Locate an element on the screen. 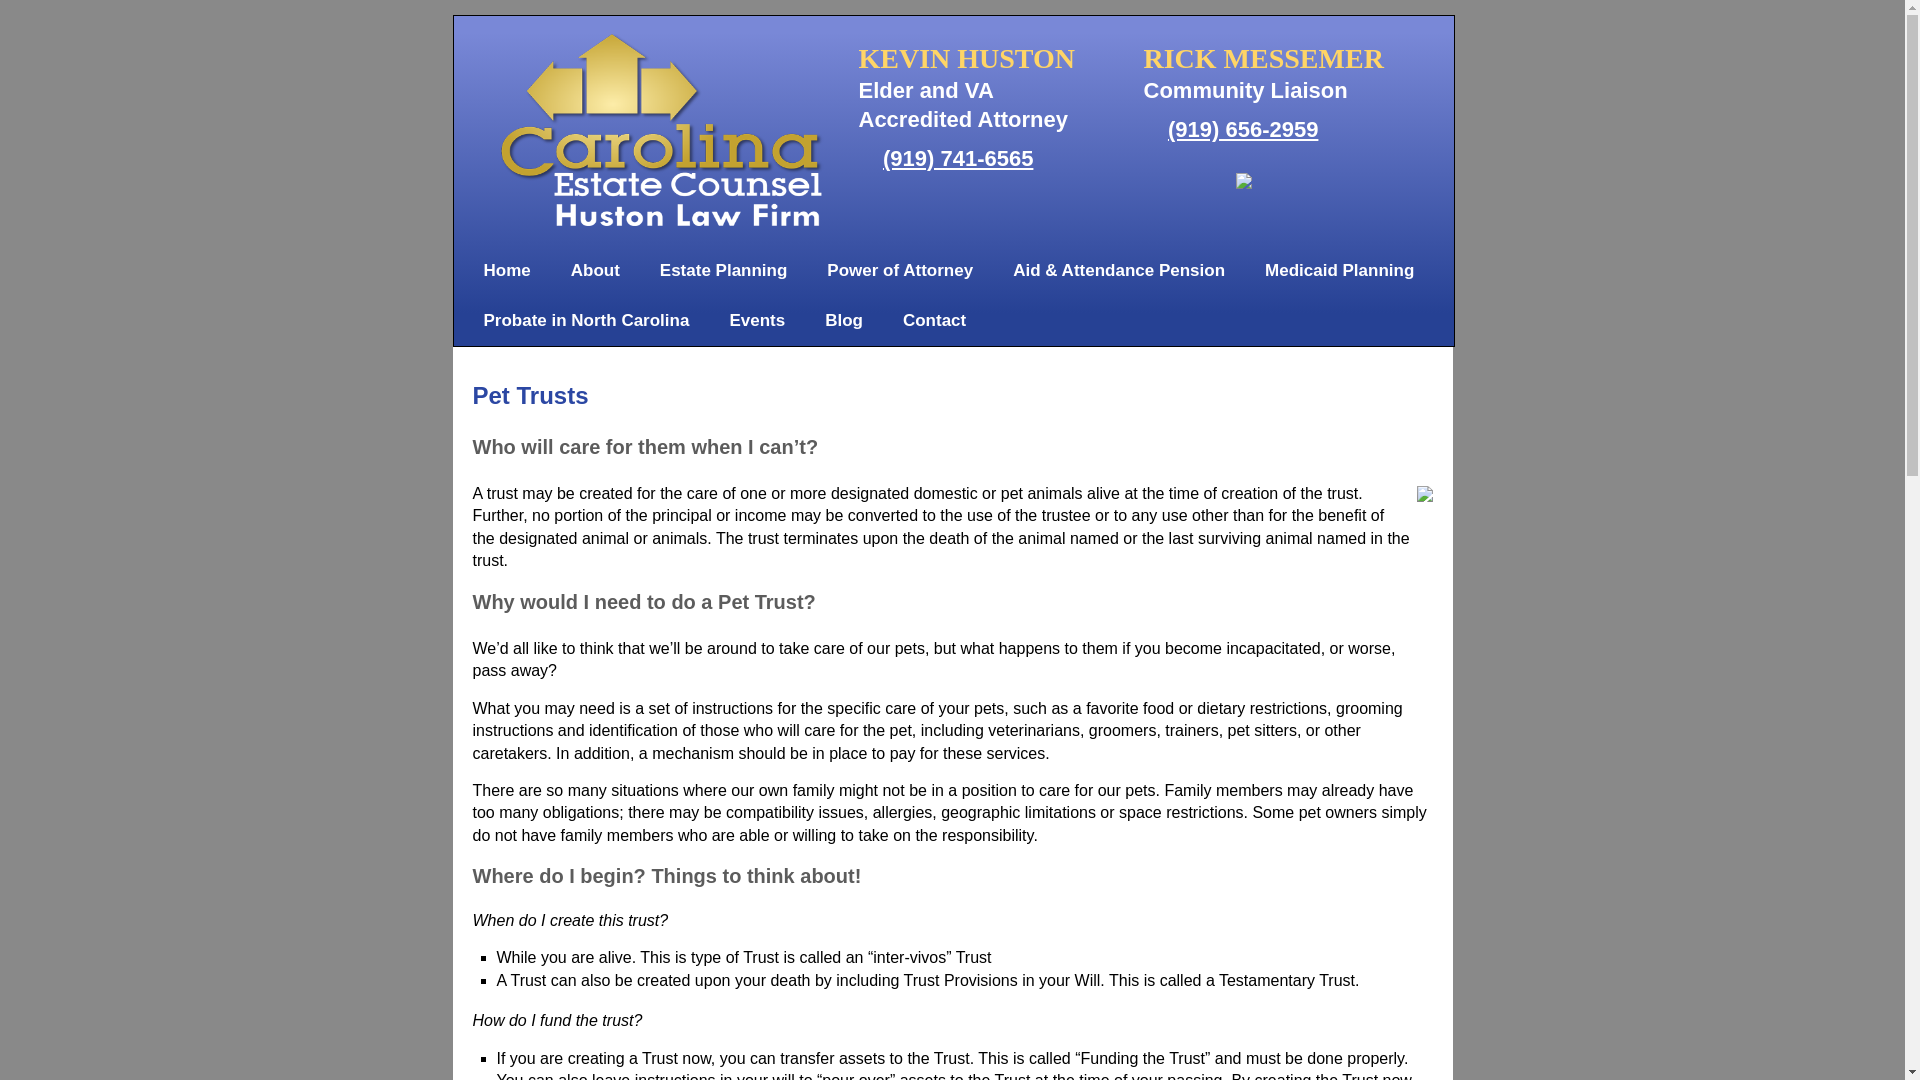  Probate in North Carolina is located at coordinates (587, 320).